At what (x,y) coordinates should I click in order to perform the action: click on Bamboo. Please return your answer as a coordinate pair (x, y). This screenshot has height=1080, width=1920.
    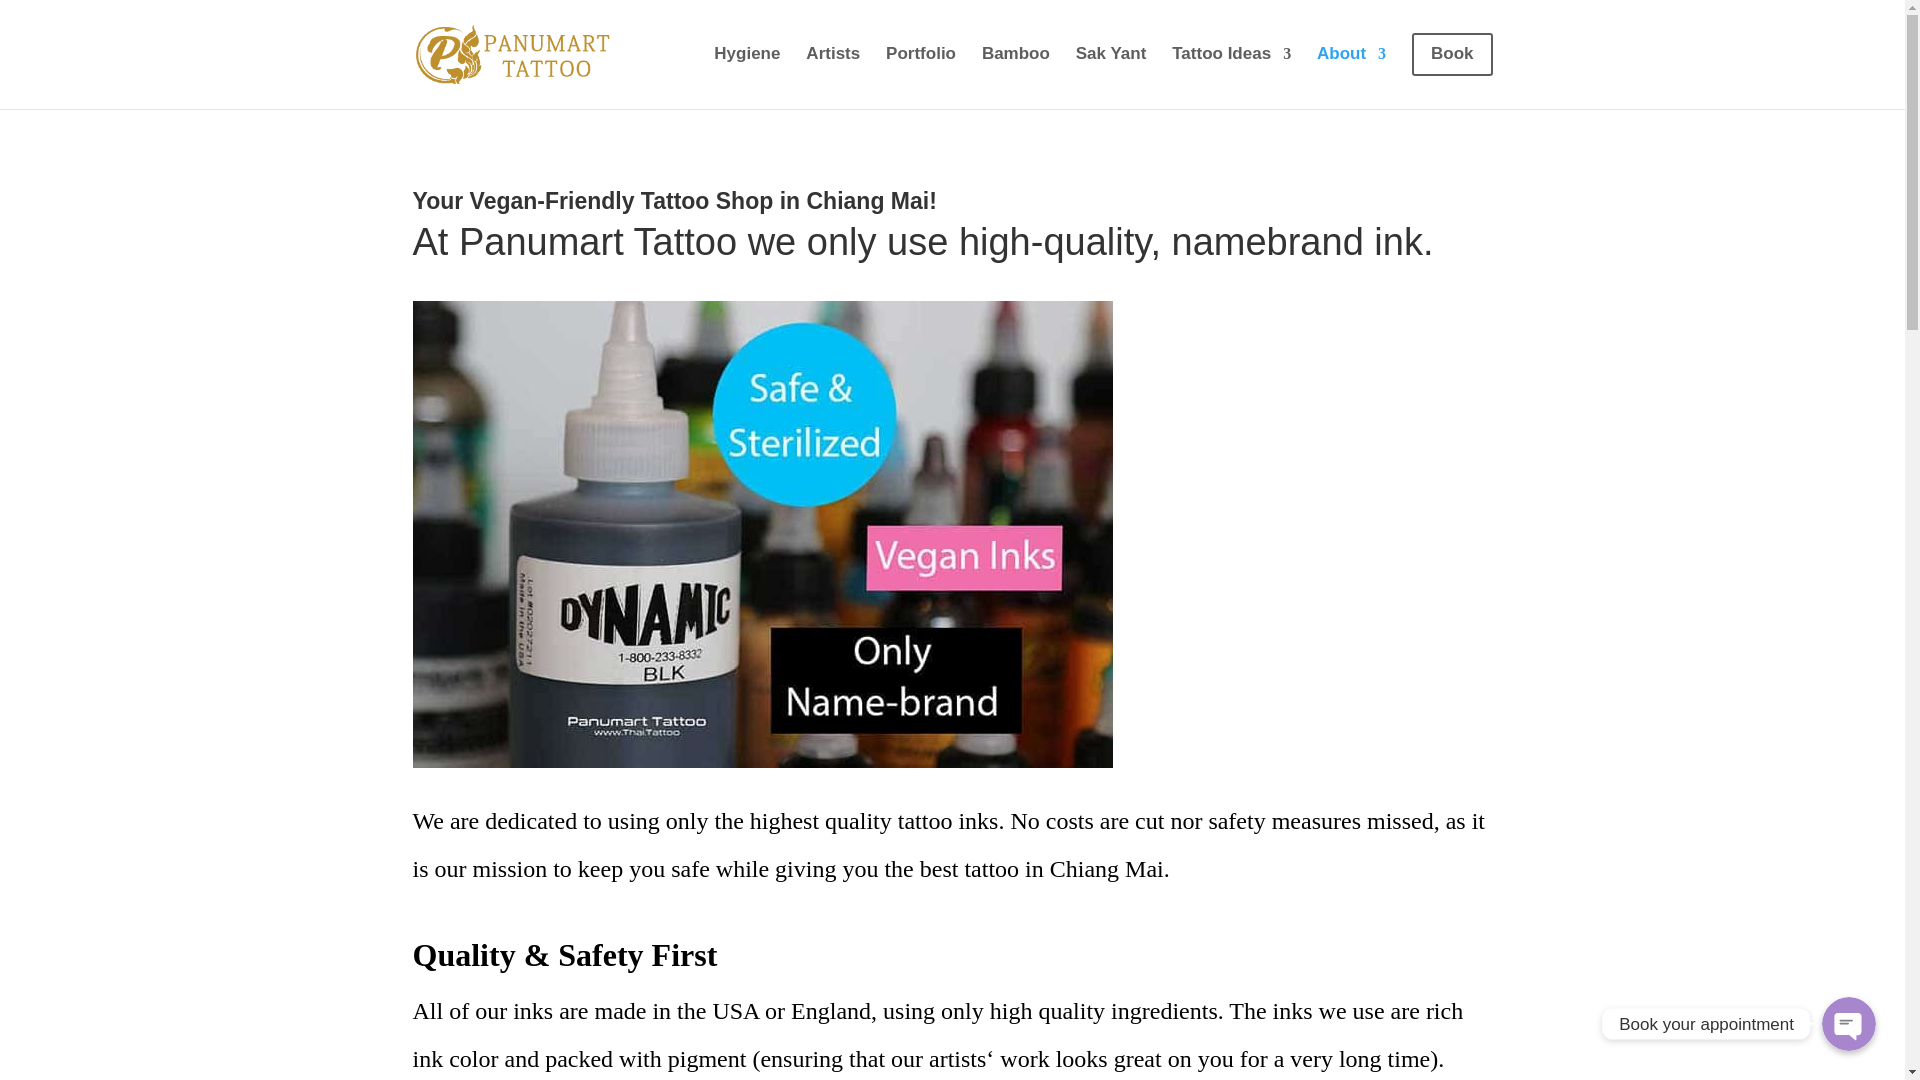
    Looking at the image, I should click on (1016, 70).